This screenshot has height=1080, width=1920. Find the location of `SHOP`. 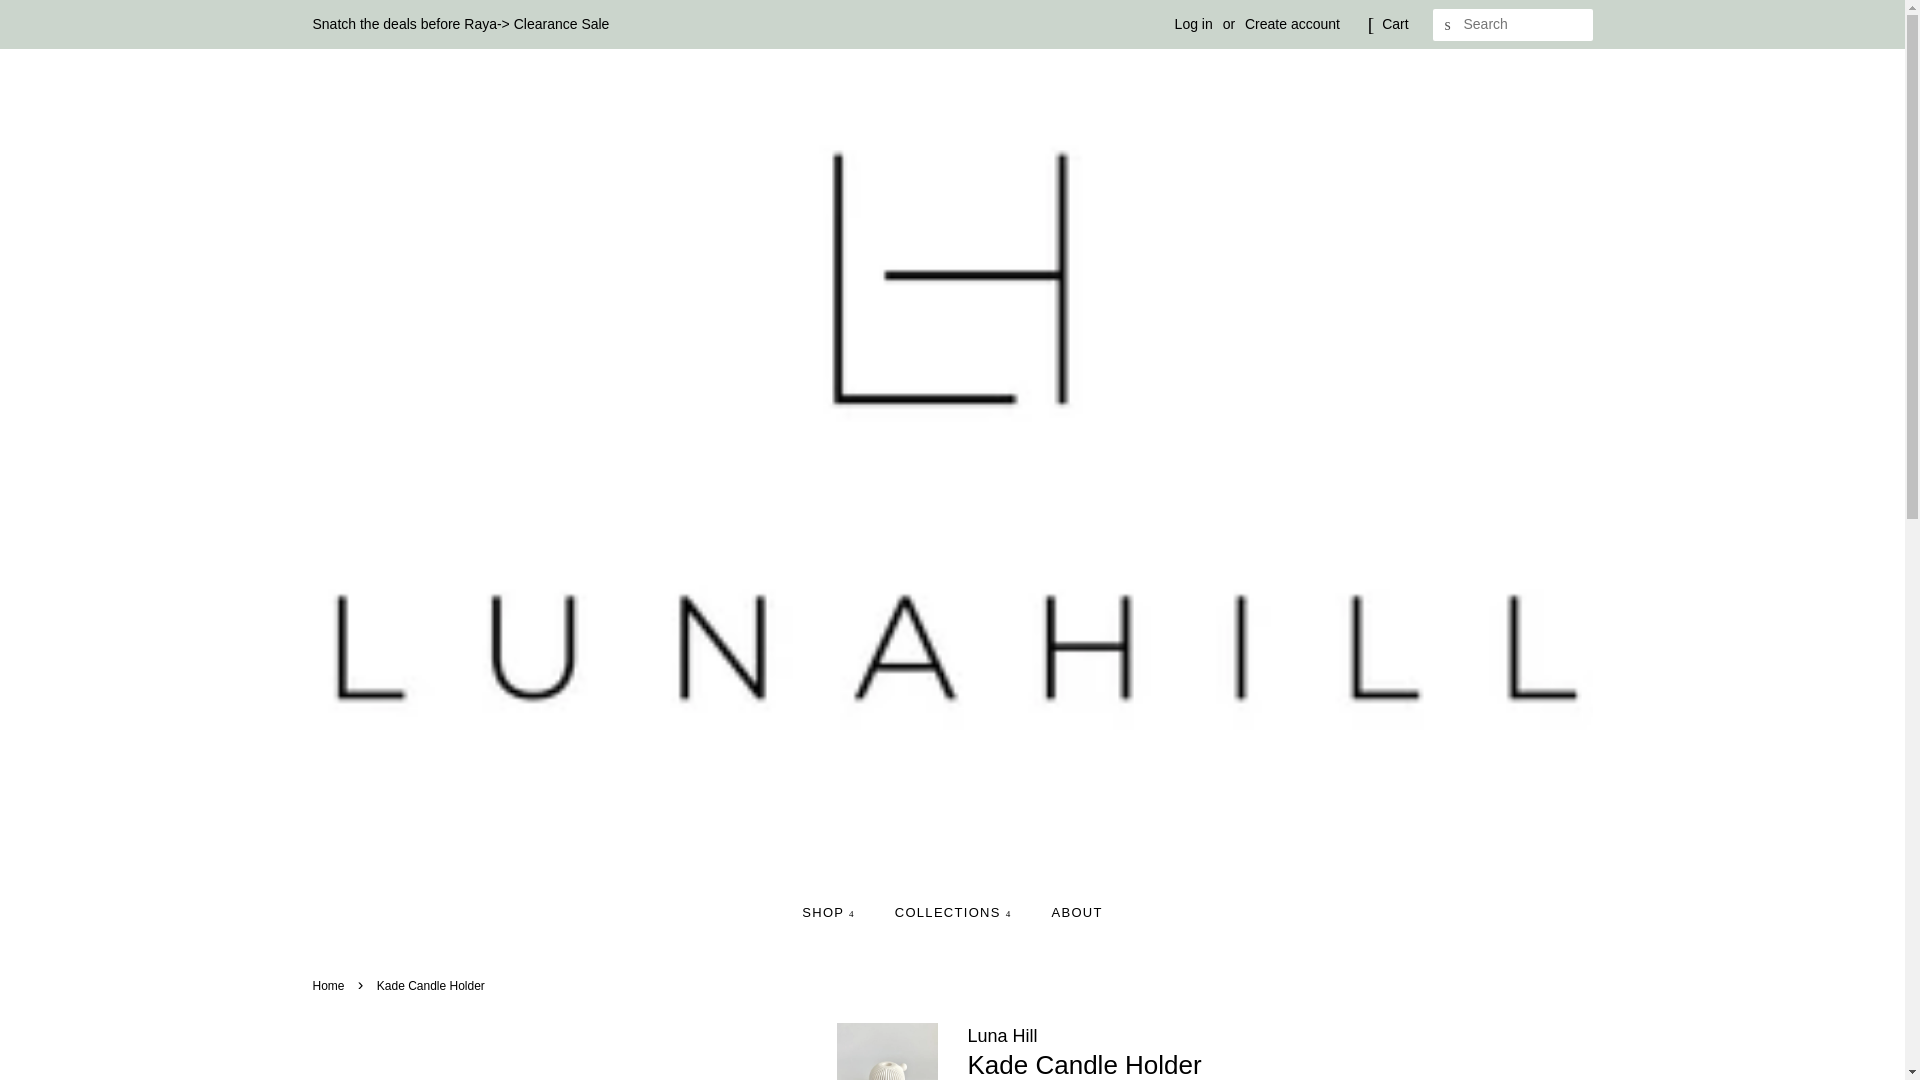

SHOP is located at coordinates (838, 912).